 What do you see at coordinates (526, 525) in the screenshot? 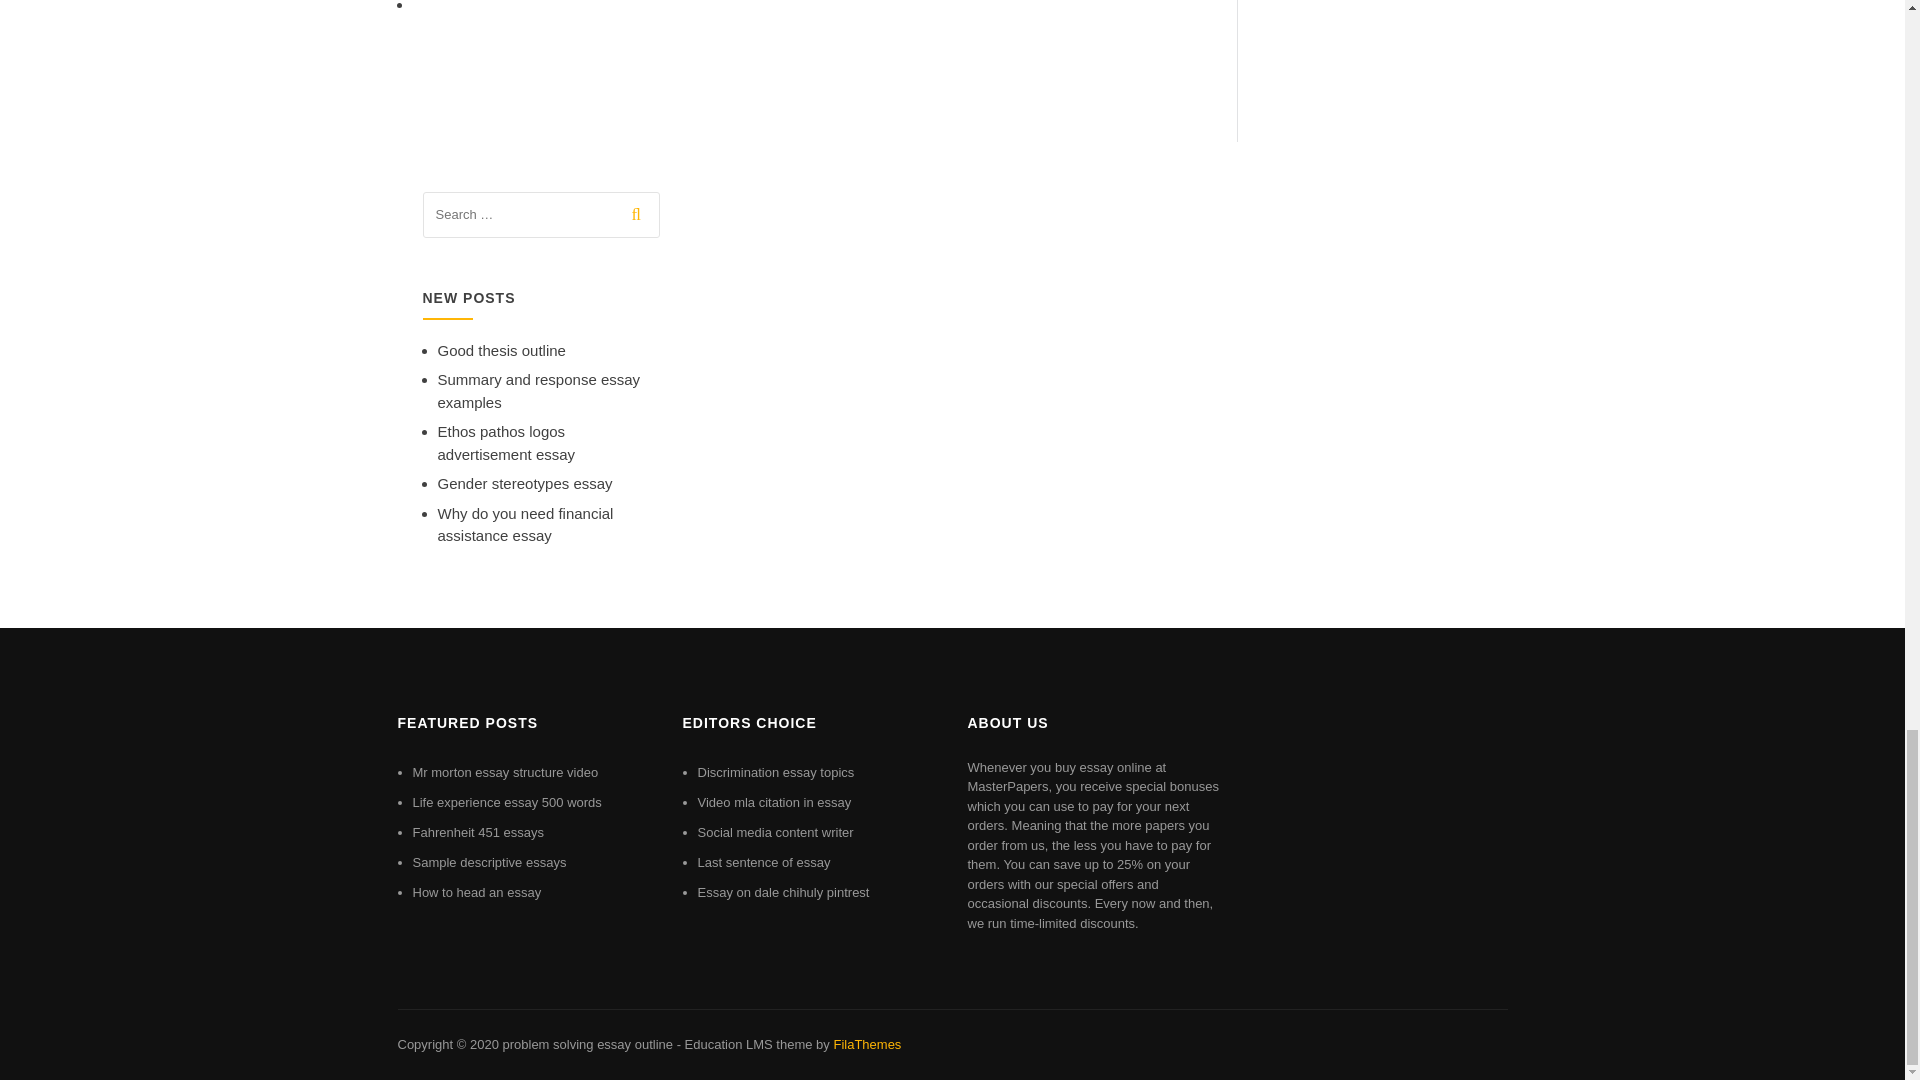
I see `Why do you need financial assistance essay` at bounding box center [526, 525].